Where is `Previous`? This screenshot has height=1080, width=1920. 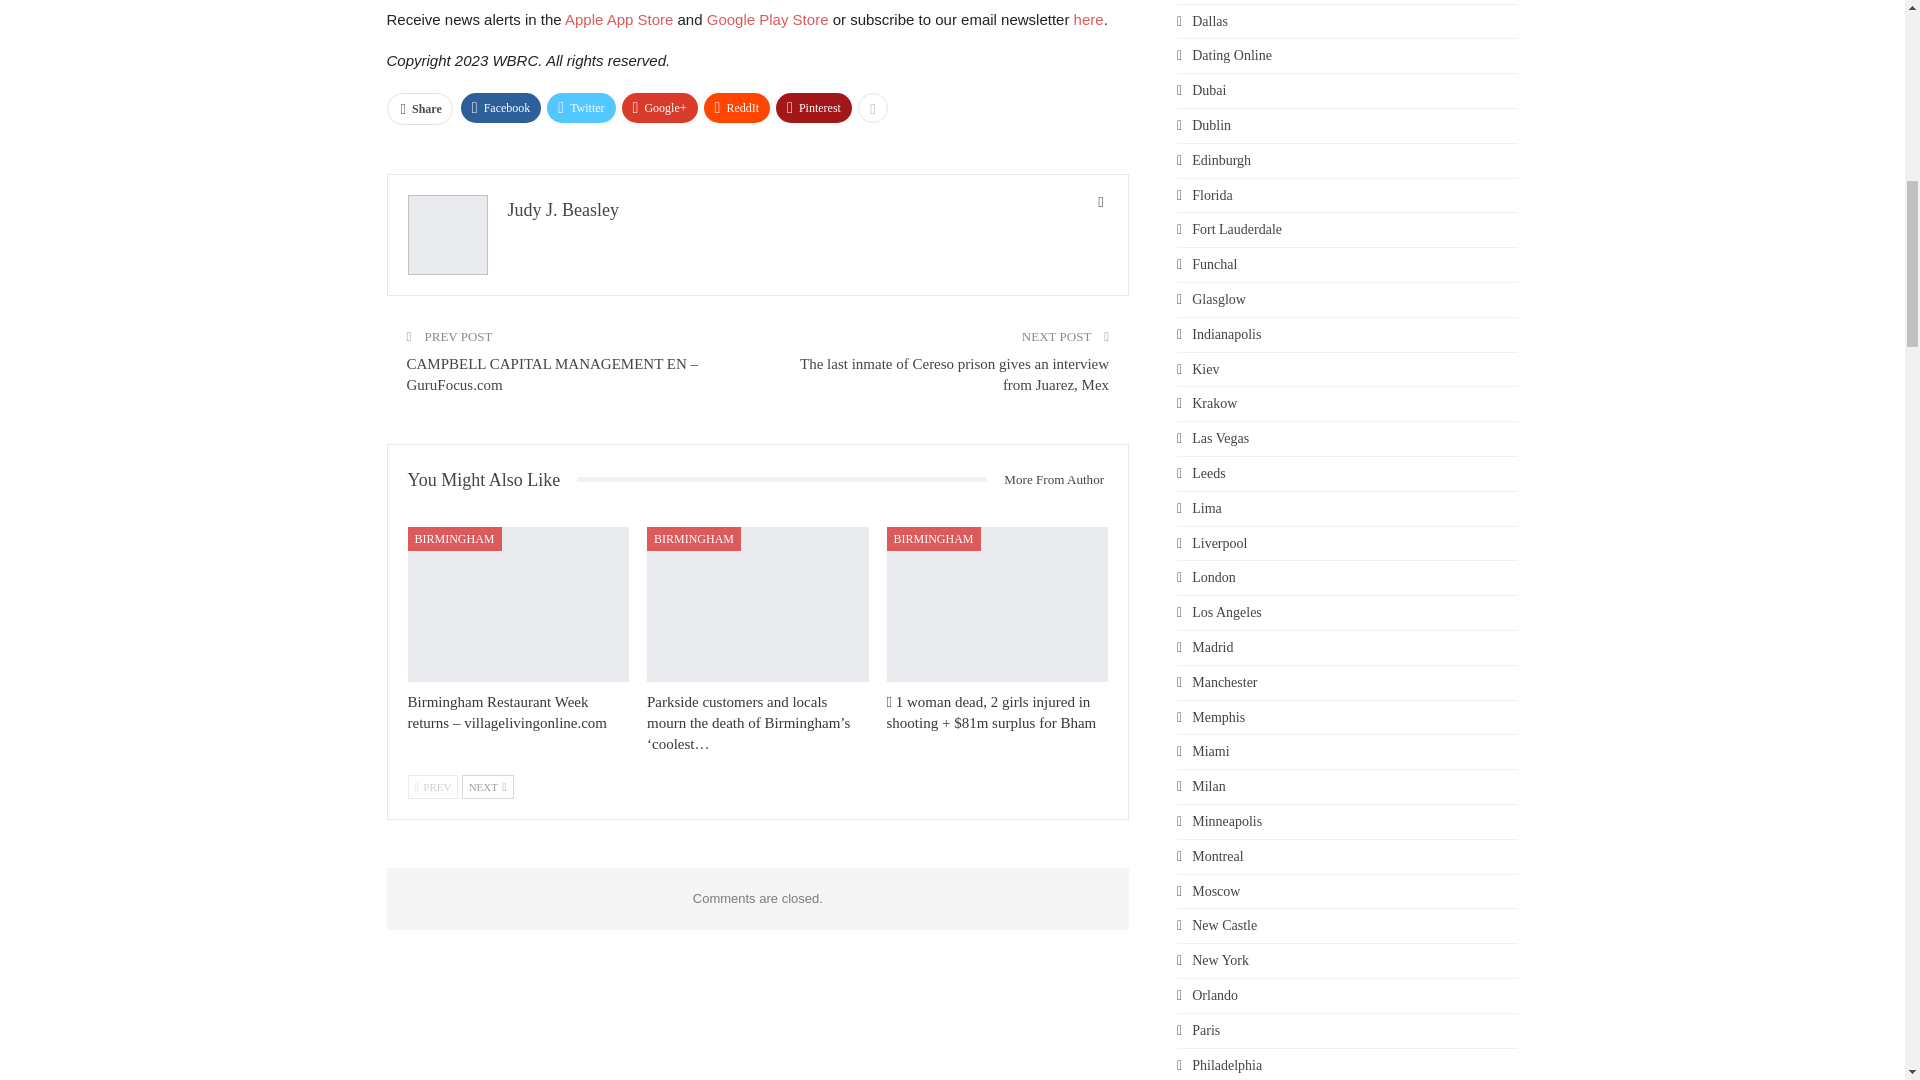 Previous is located at coordinates (432, 787).